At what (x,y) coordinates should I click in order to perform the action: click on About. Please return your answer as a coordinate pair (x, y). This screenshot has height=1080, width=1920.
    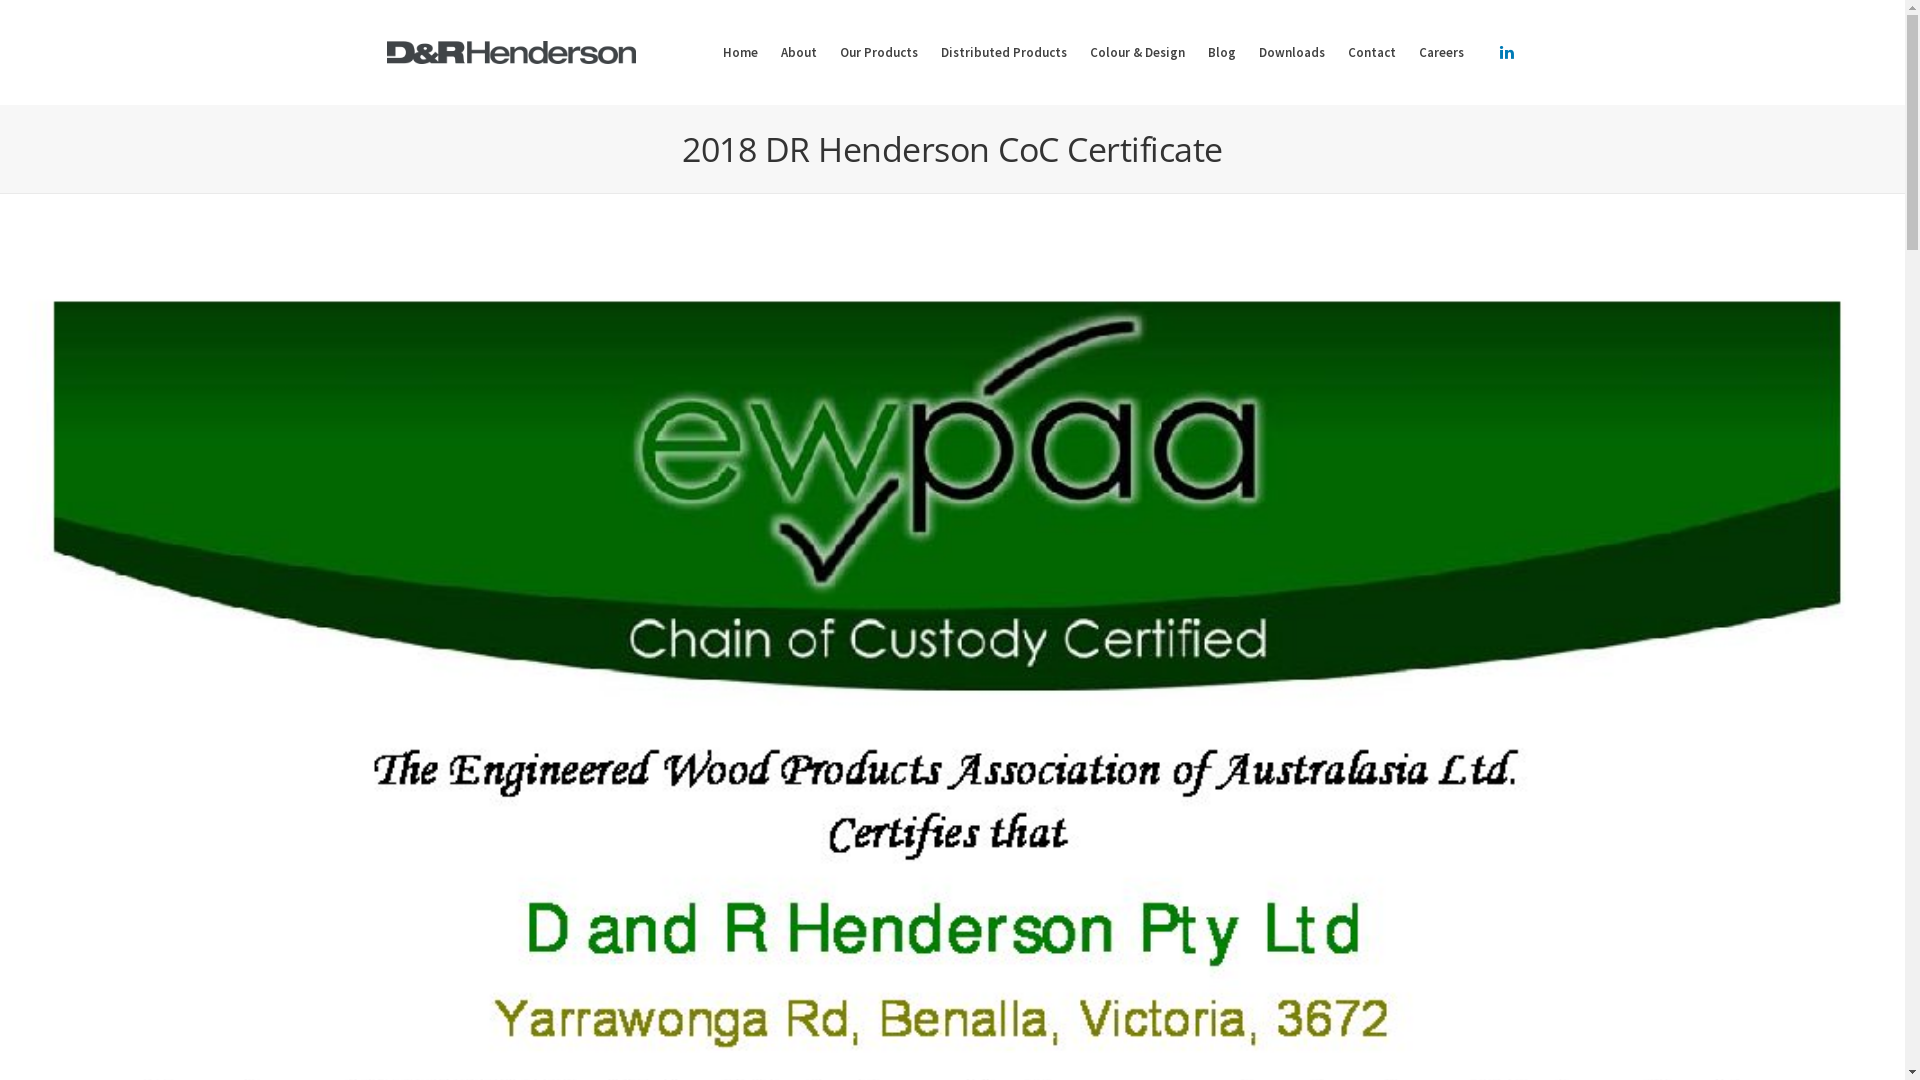
    Looking at the image, I should click on (798, 52).